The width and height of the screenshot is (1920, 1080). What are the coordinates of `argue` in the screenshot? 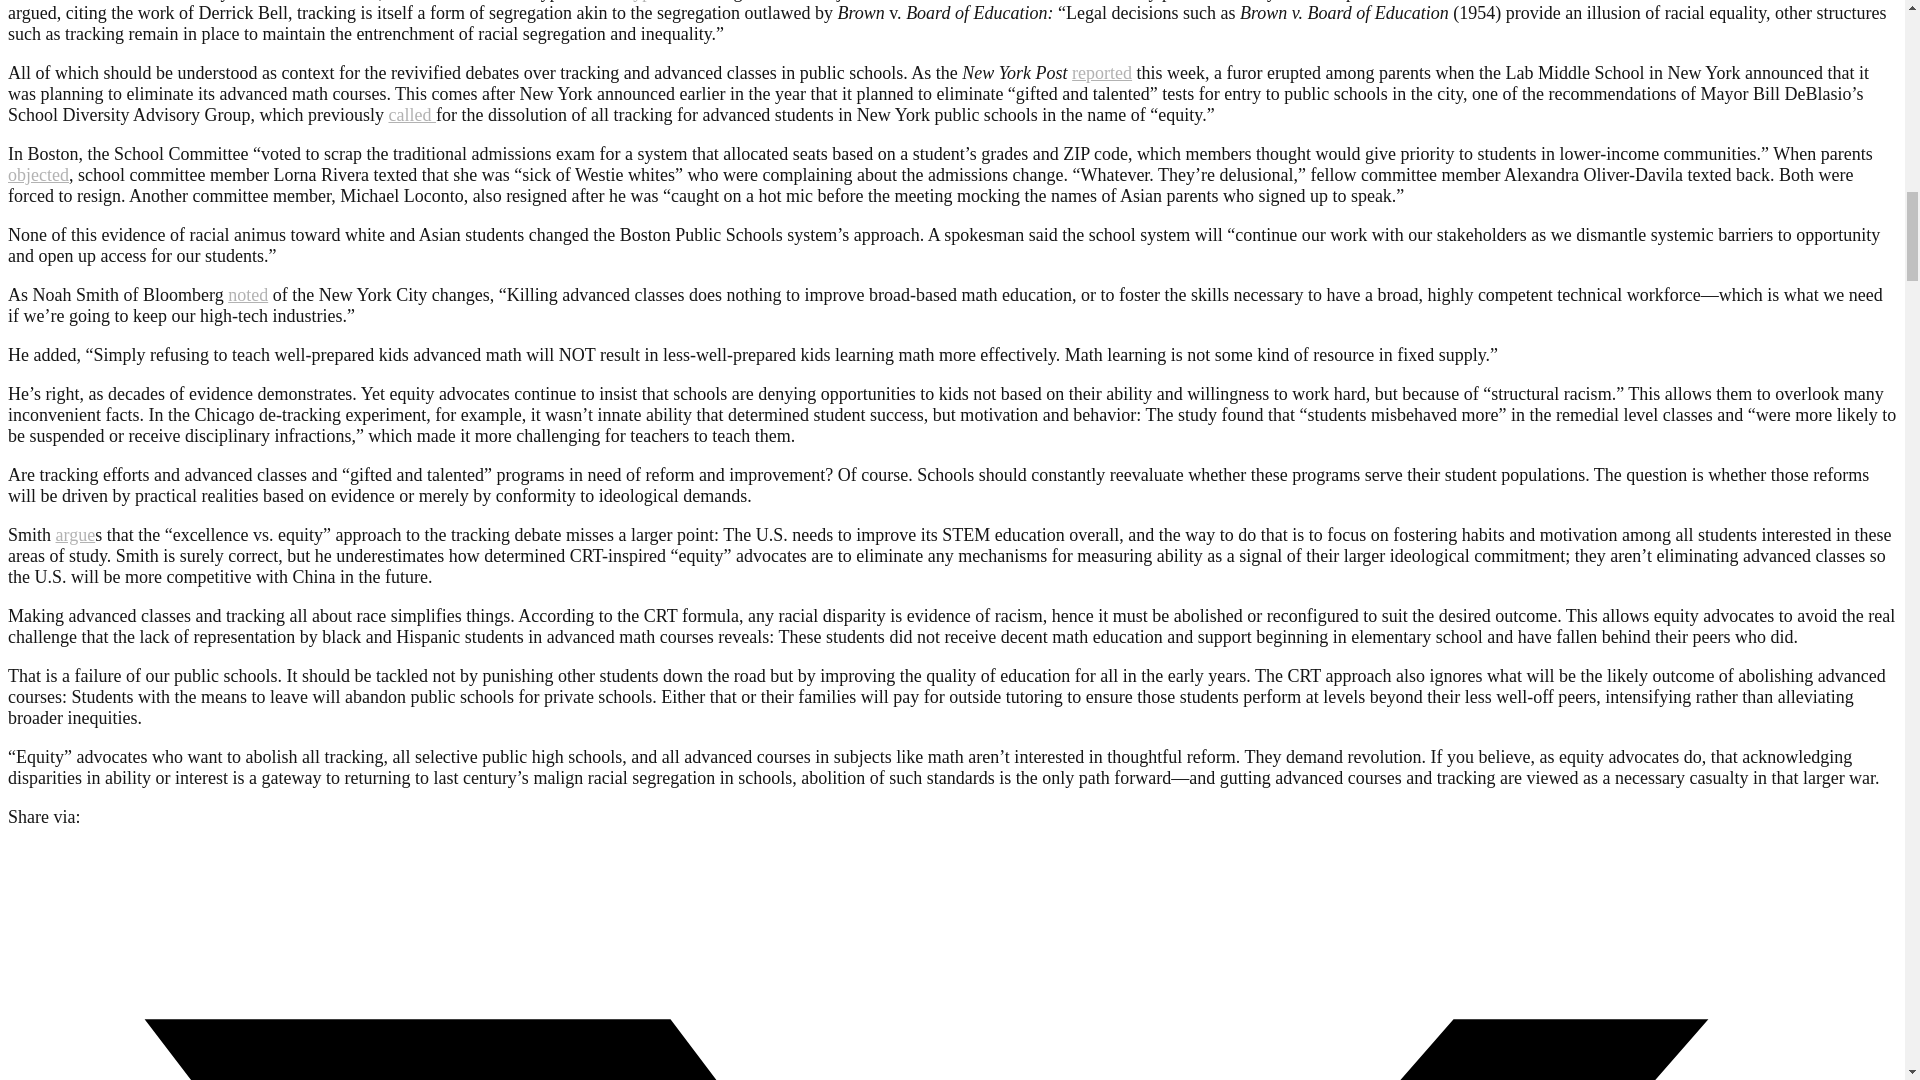 It's located at (76, 534).